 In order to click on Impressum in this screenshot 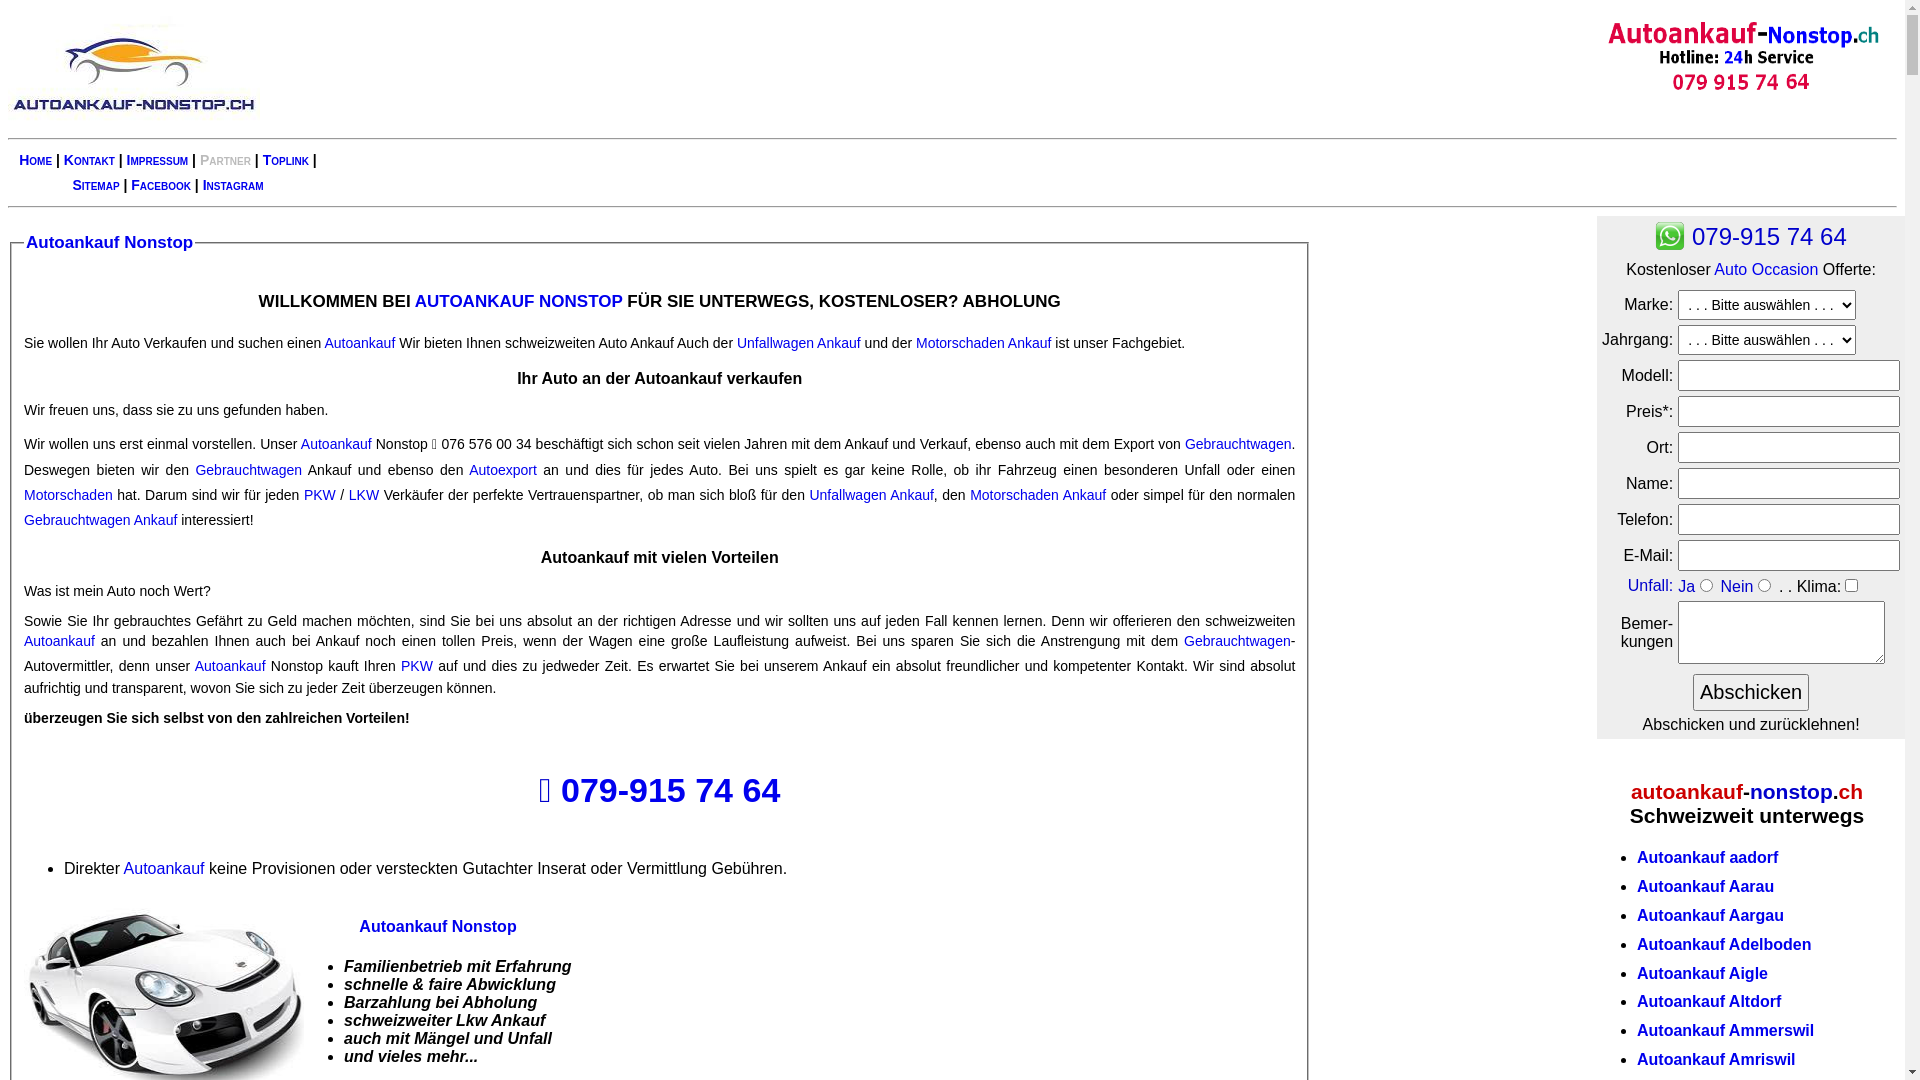, I will do `click(158, 160)`.